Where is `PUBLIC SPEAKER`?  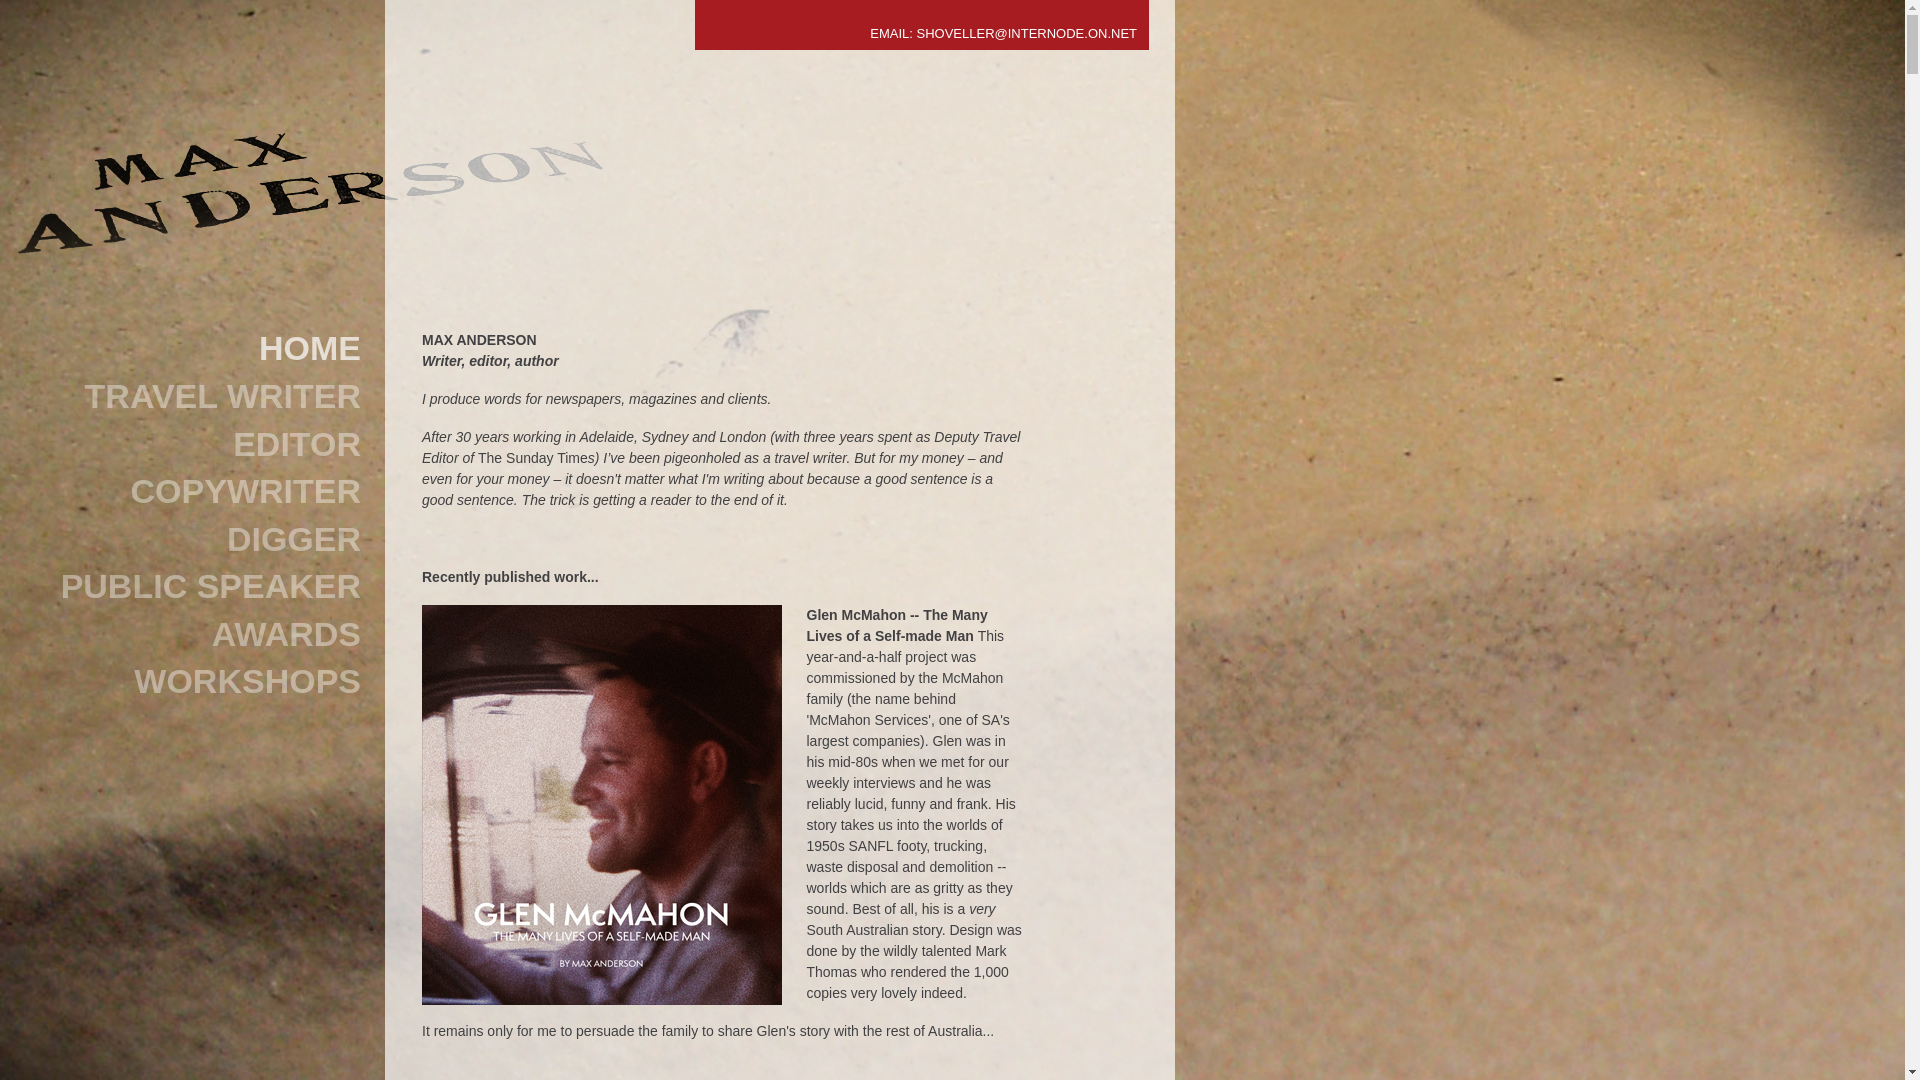 PUBLIC SPEAKER is located at coordinates (200, 587).